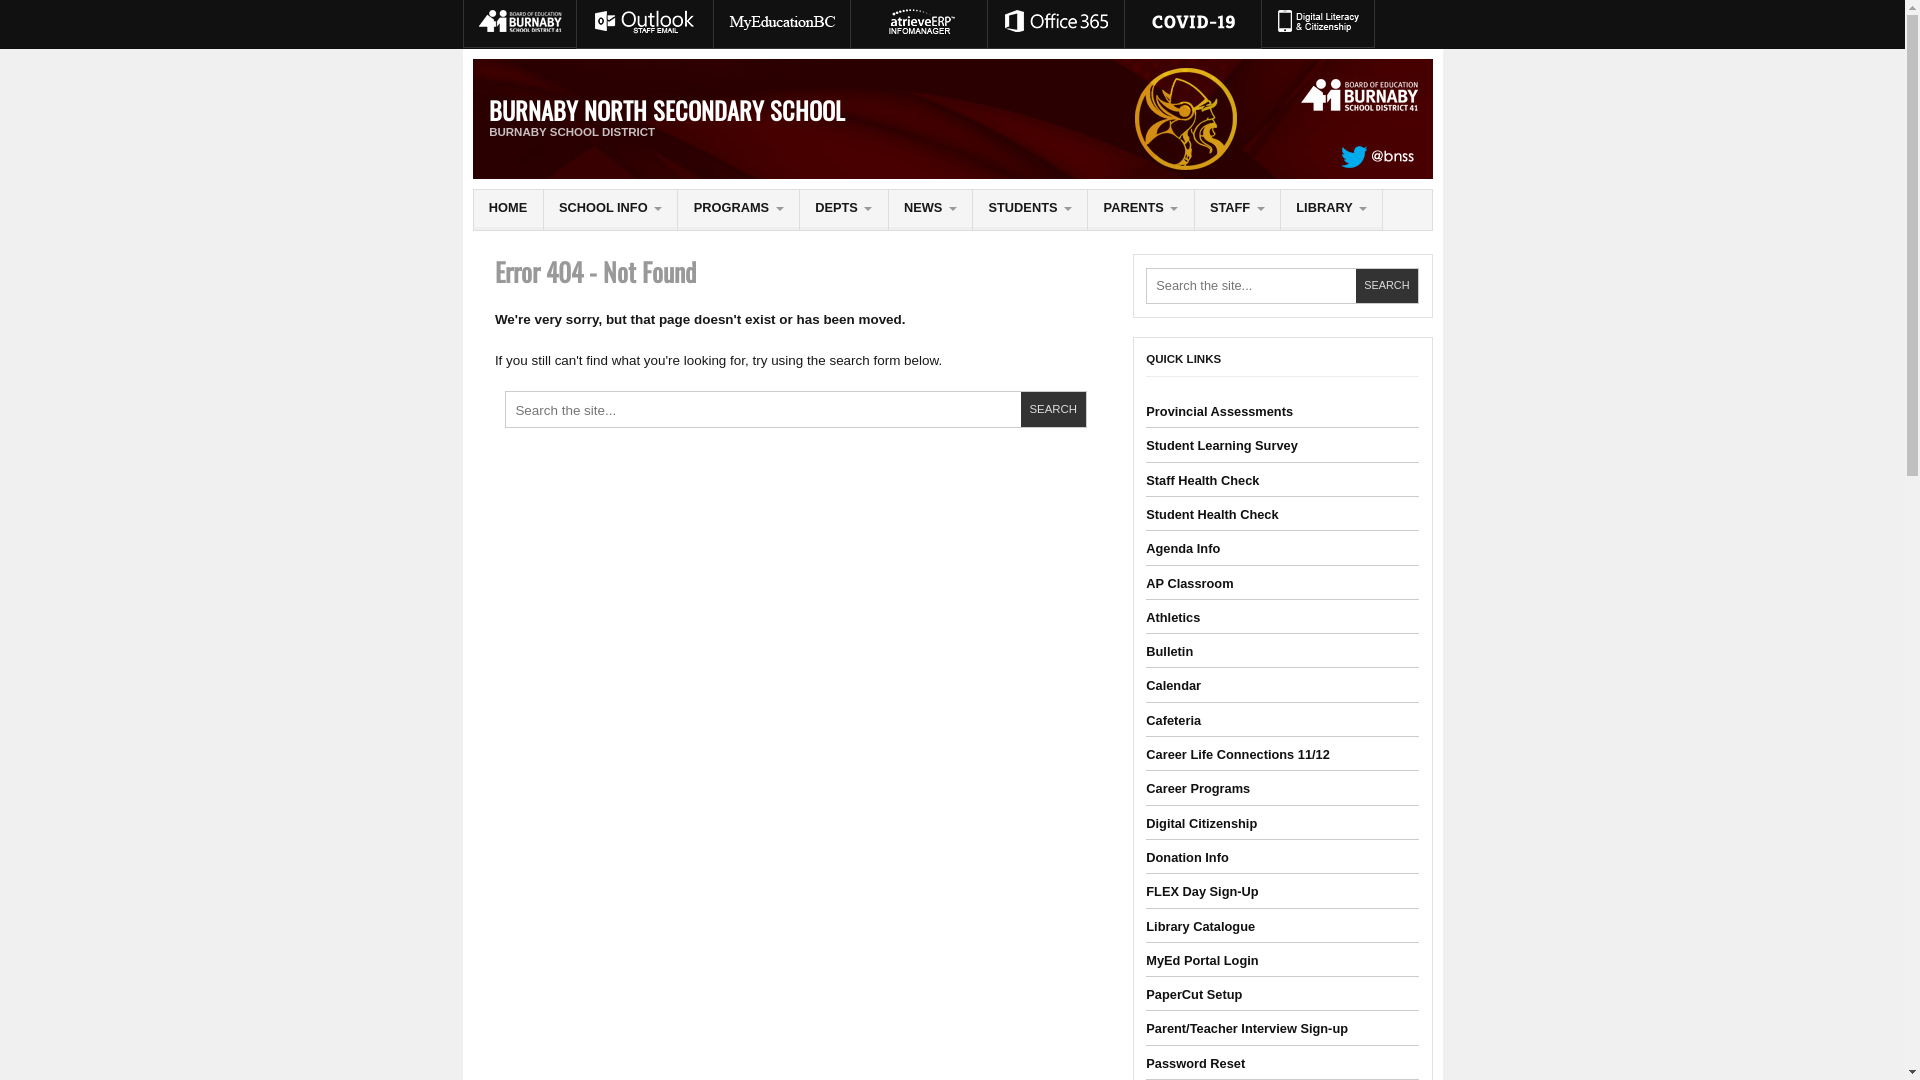  Describe the element at coordinates (1174, 720) in the screenshot. I see `Cafeteria` at that location.